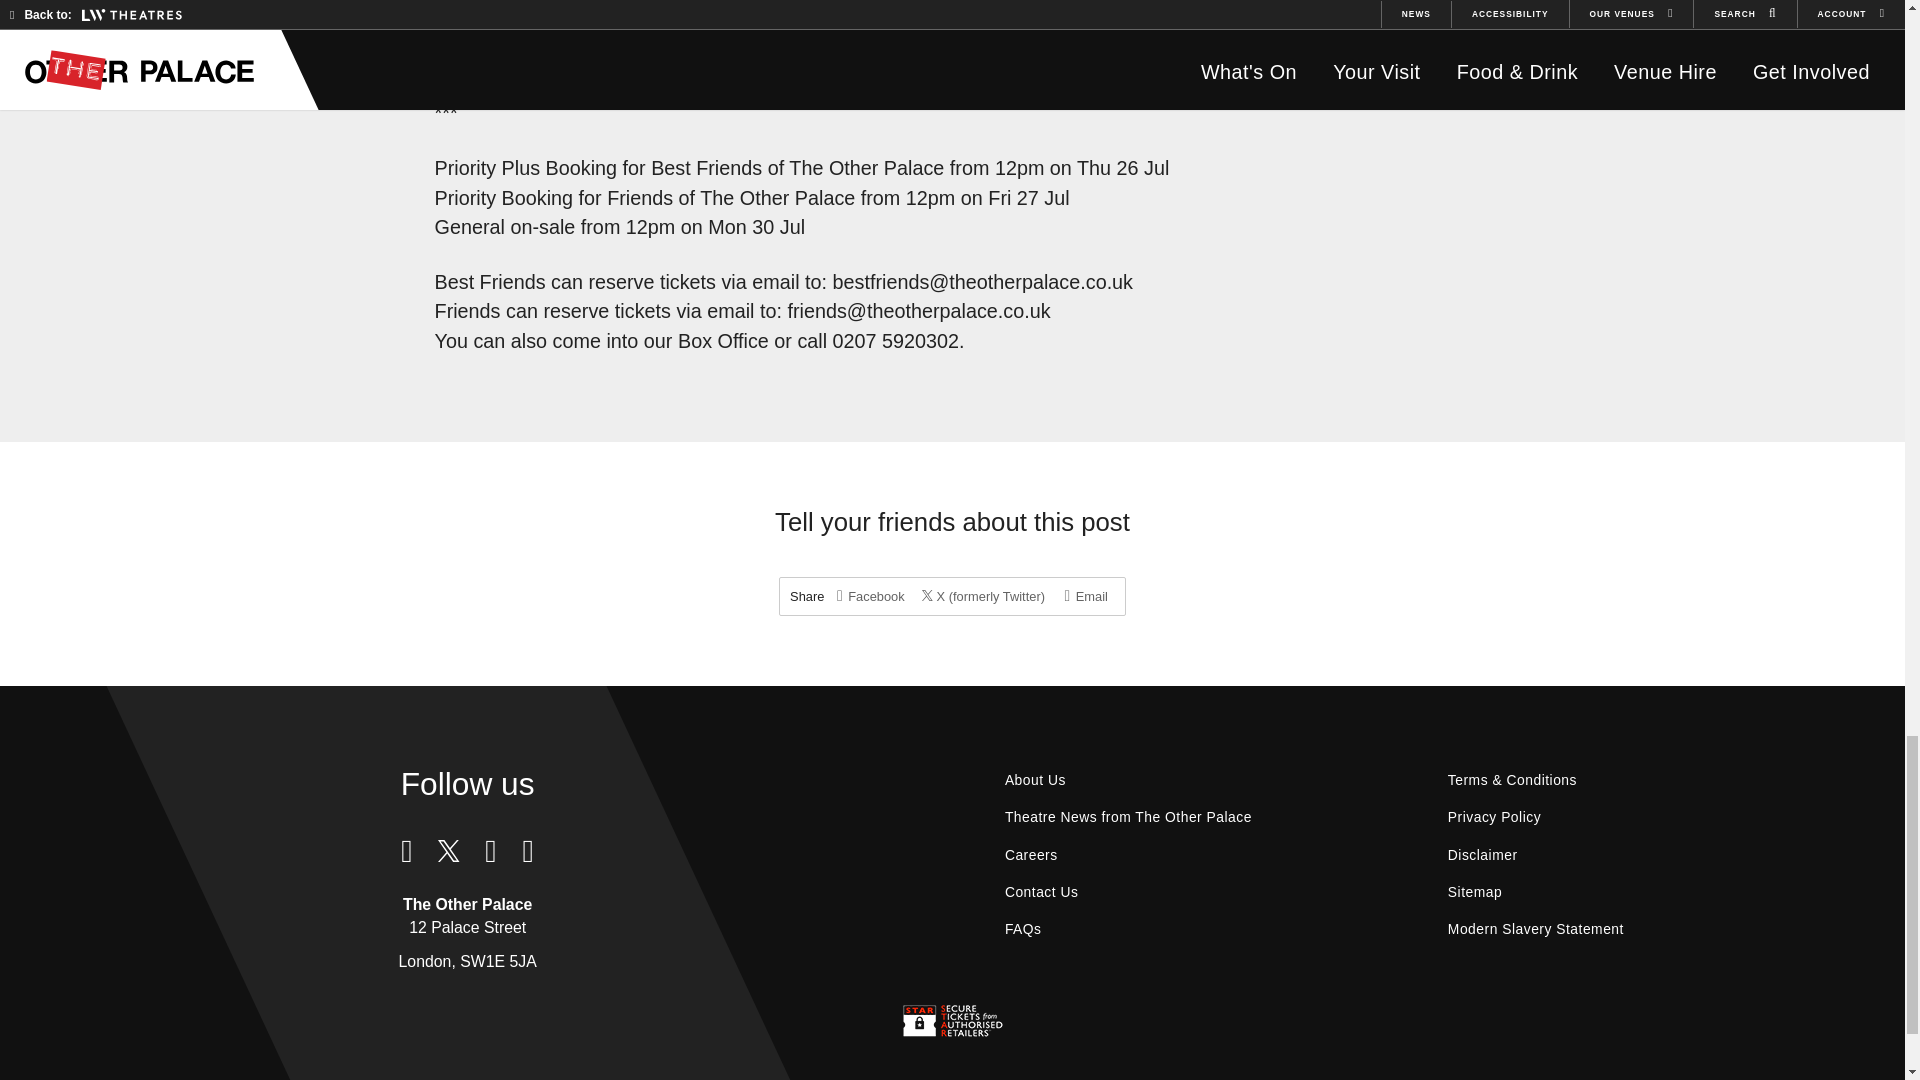  I want to click on About Us, so click(1035, 780).